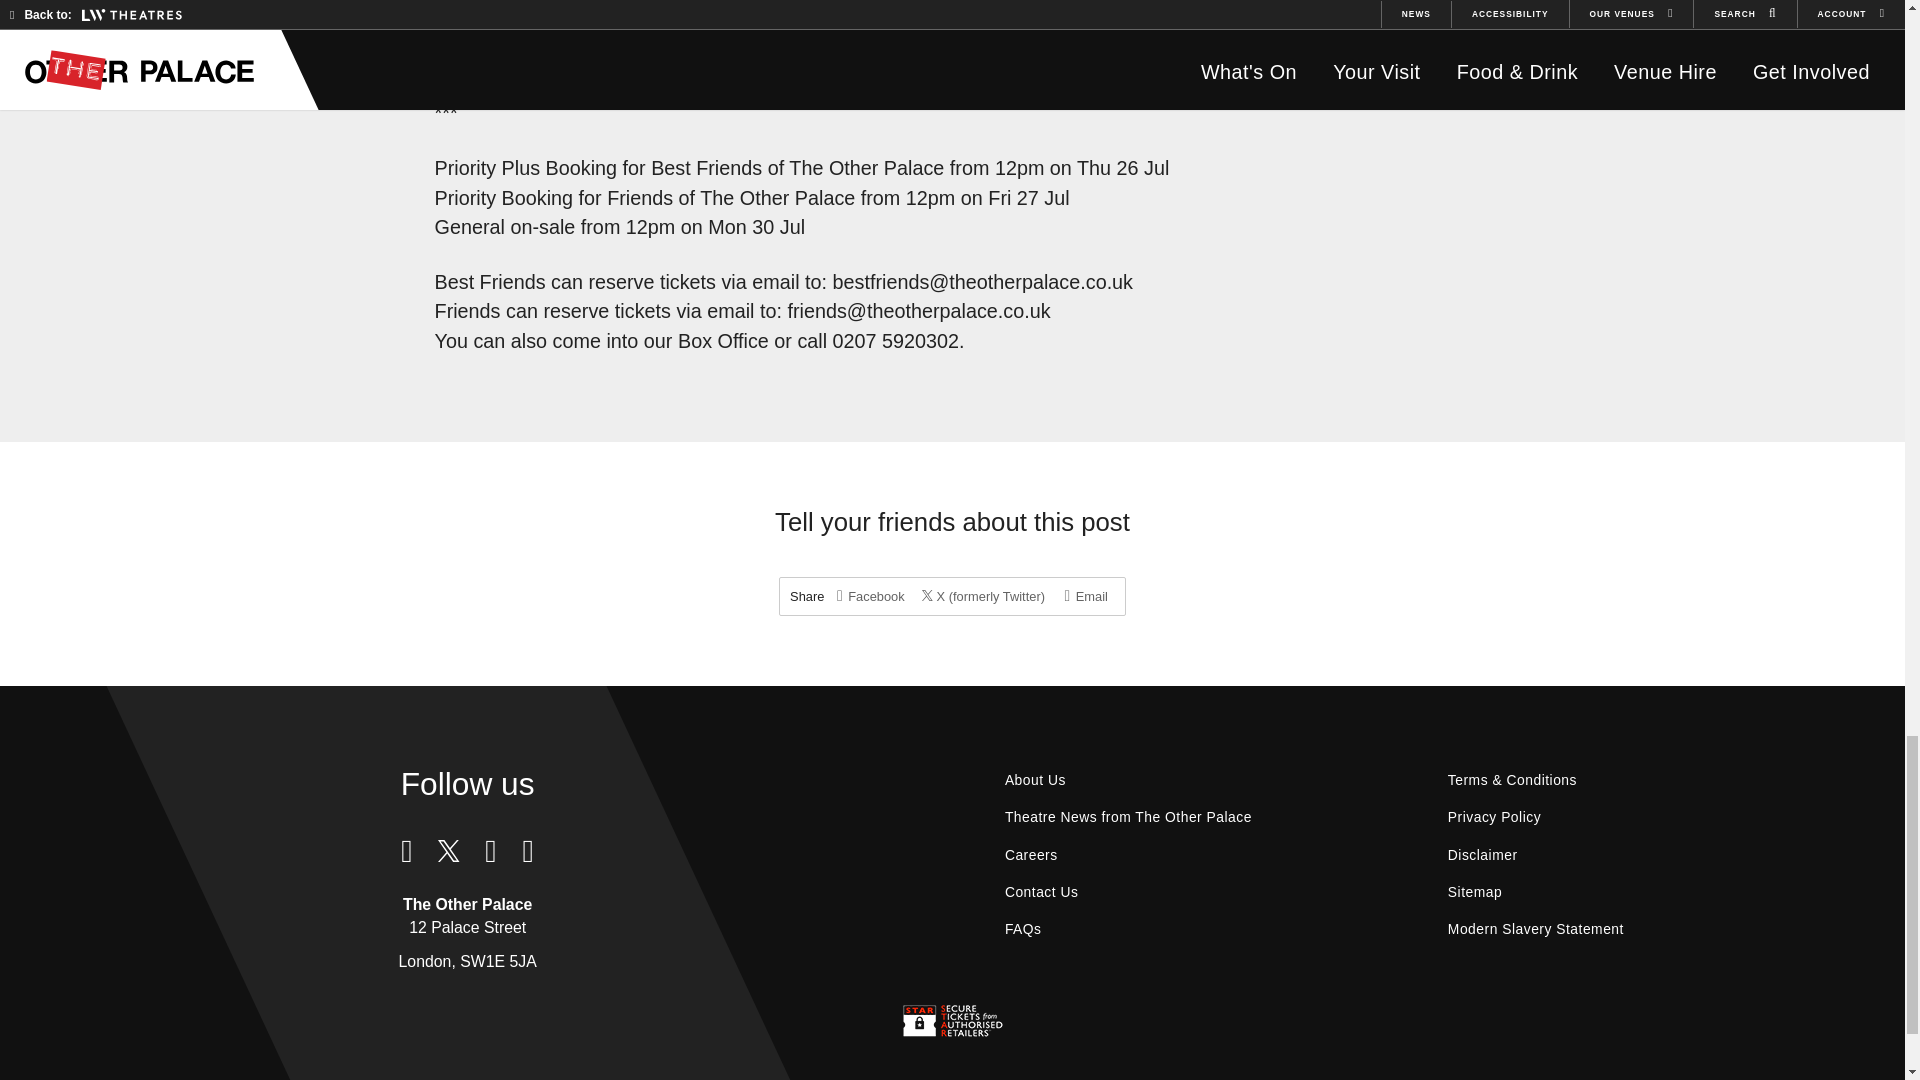  I want to click on About Us, so click(1035, 780).